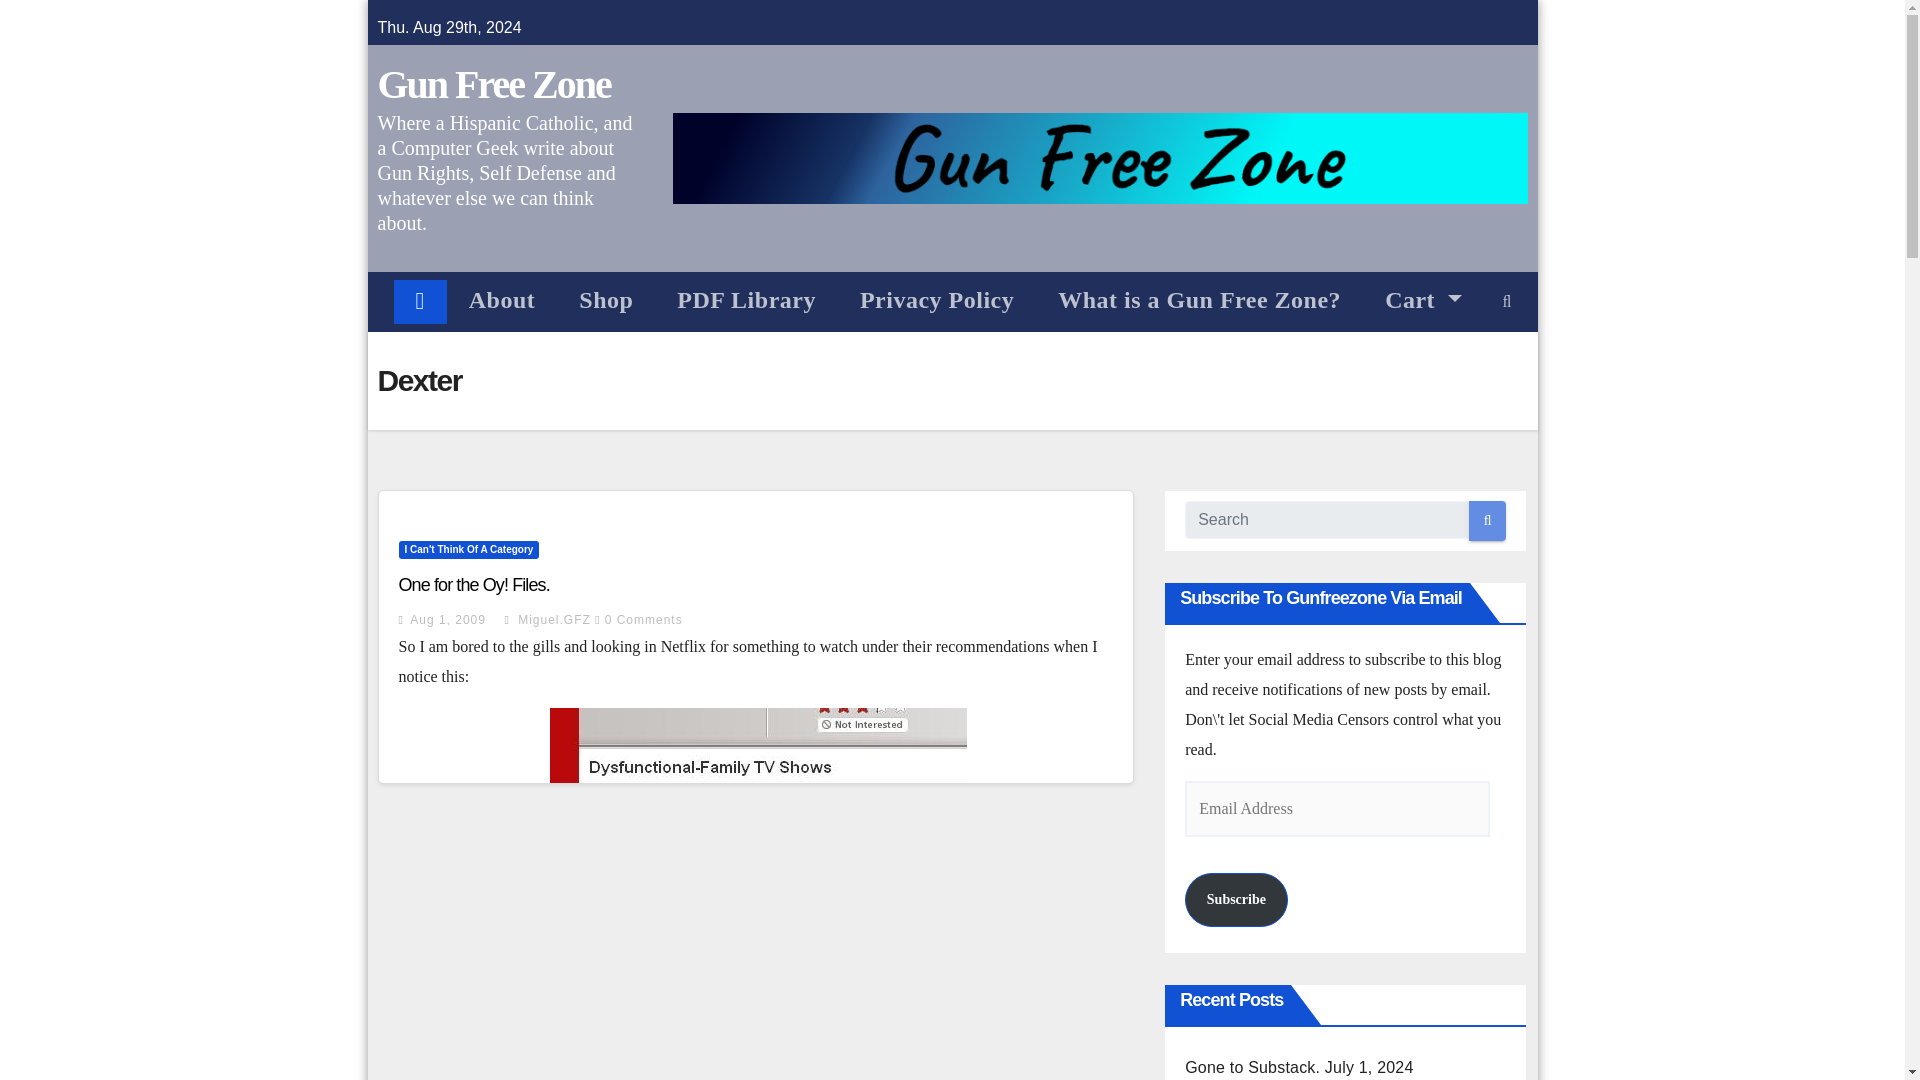 This screenshot has width=1920, height=1080. I want to click on nextflixdisfunctional1, so click(758, 894).